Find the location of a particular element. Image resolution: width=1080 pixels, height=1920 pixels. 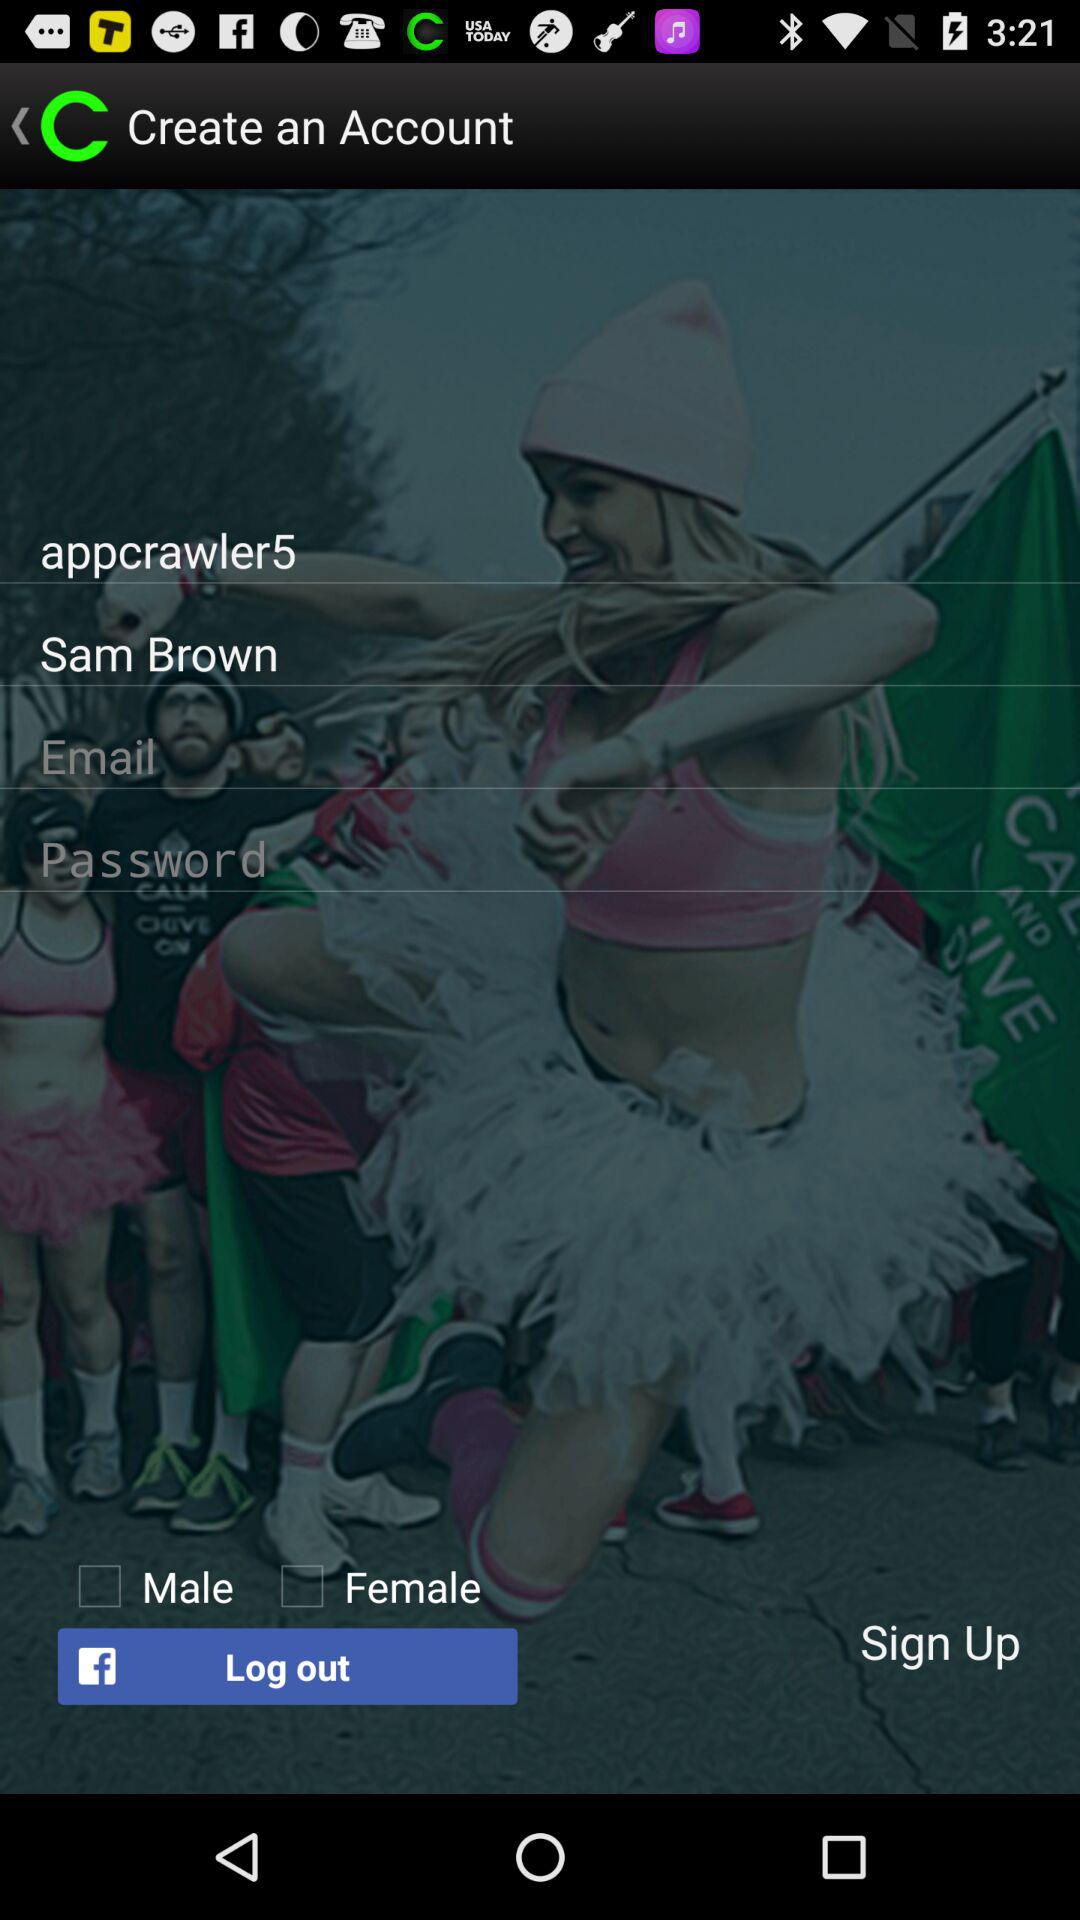

password page is located at coordinates (540, 858).